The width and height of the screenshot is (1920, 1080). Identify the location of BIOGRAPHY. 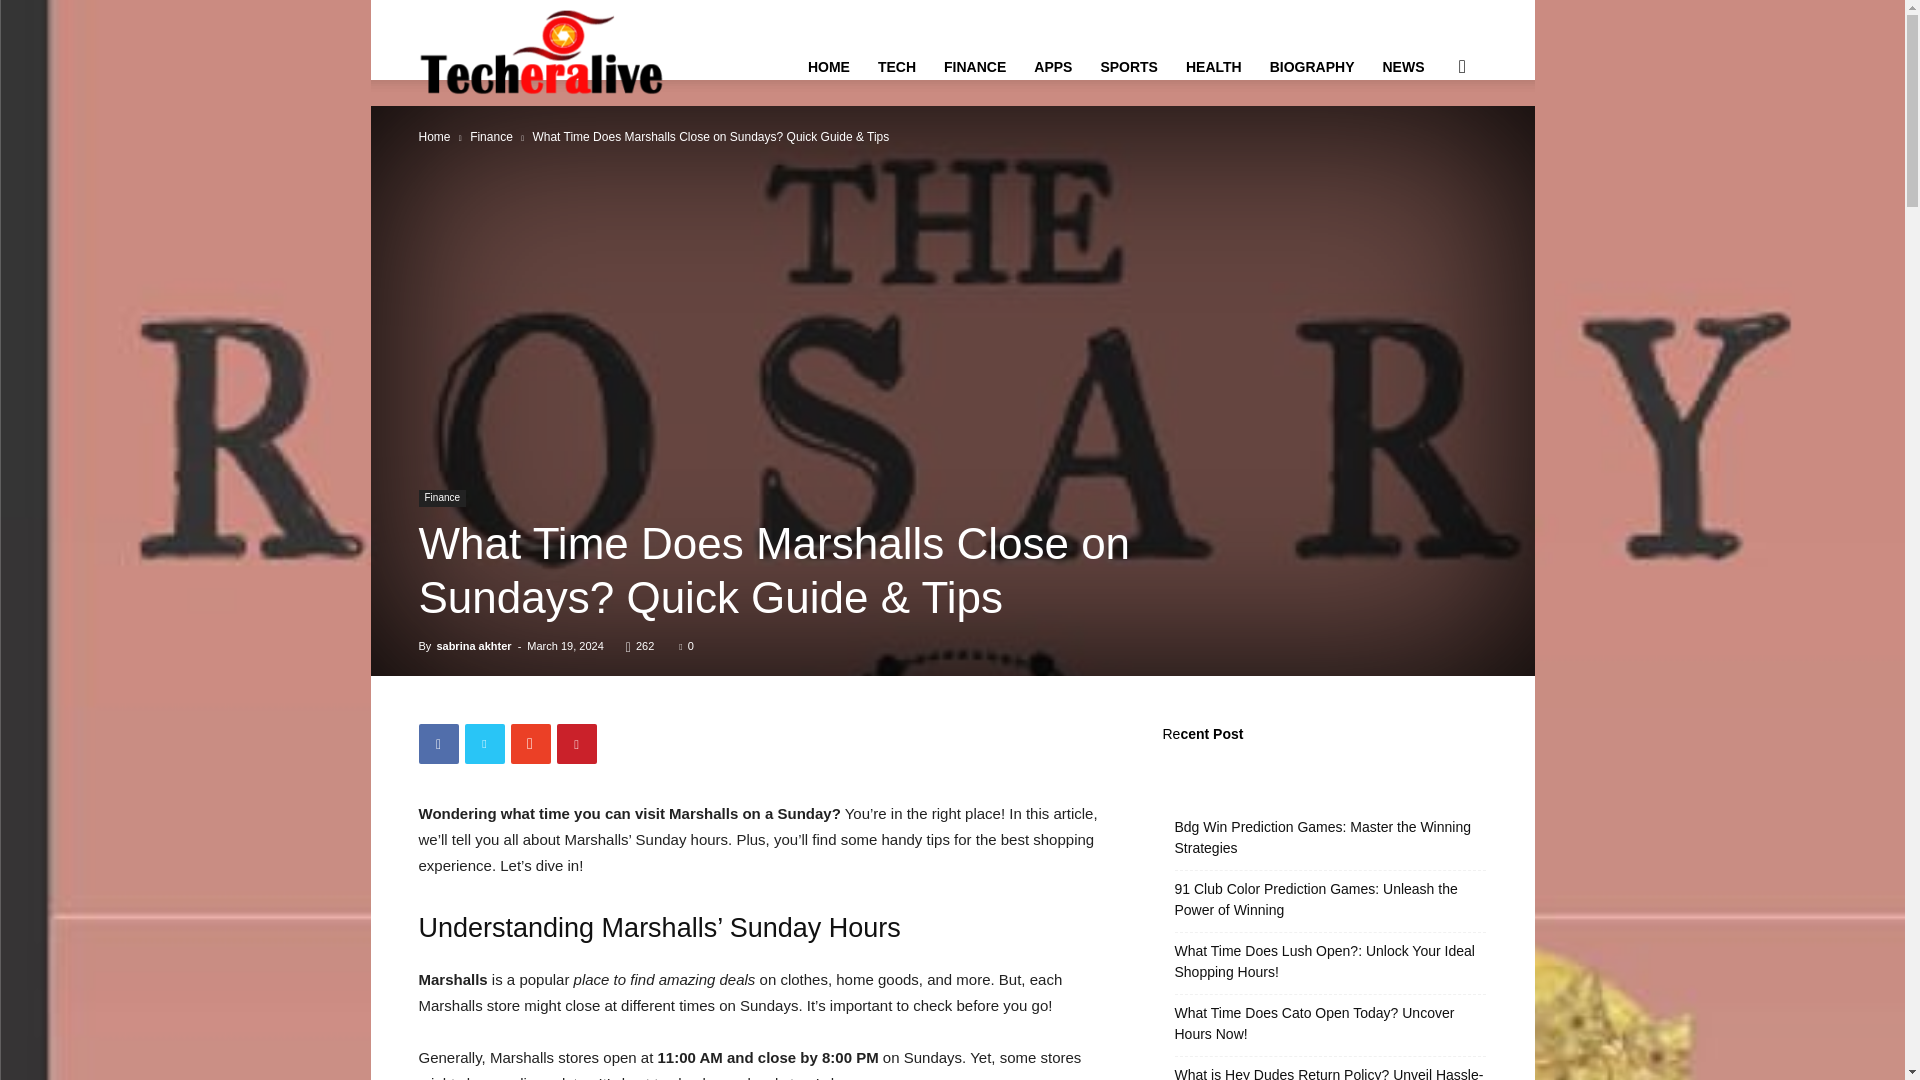
(1312, 66).